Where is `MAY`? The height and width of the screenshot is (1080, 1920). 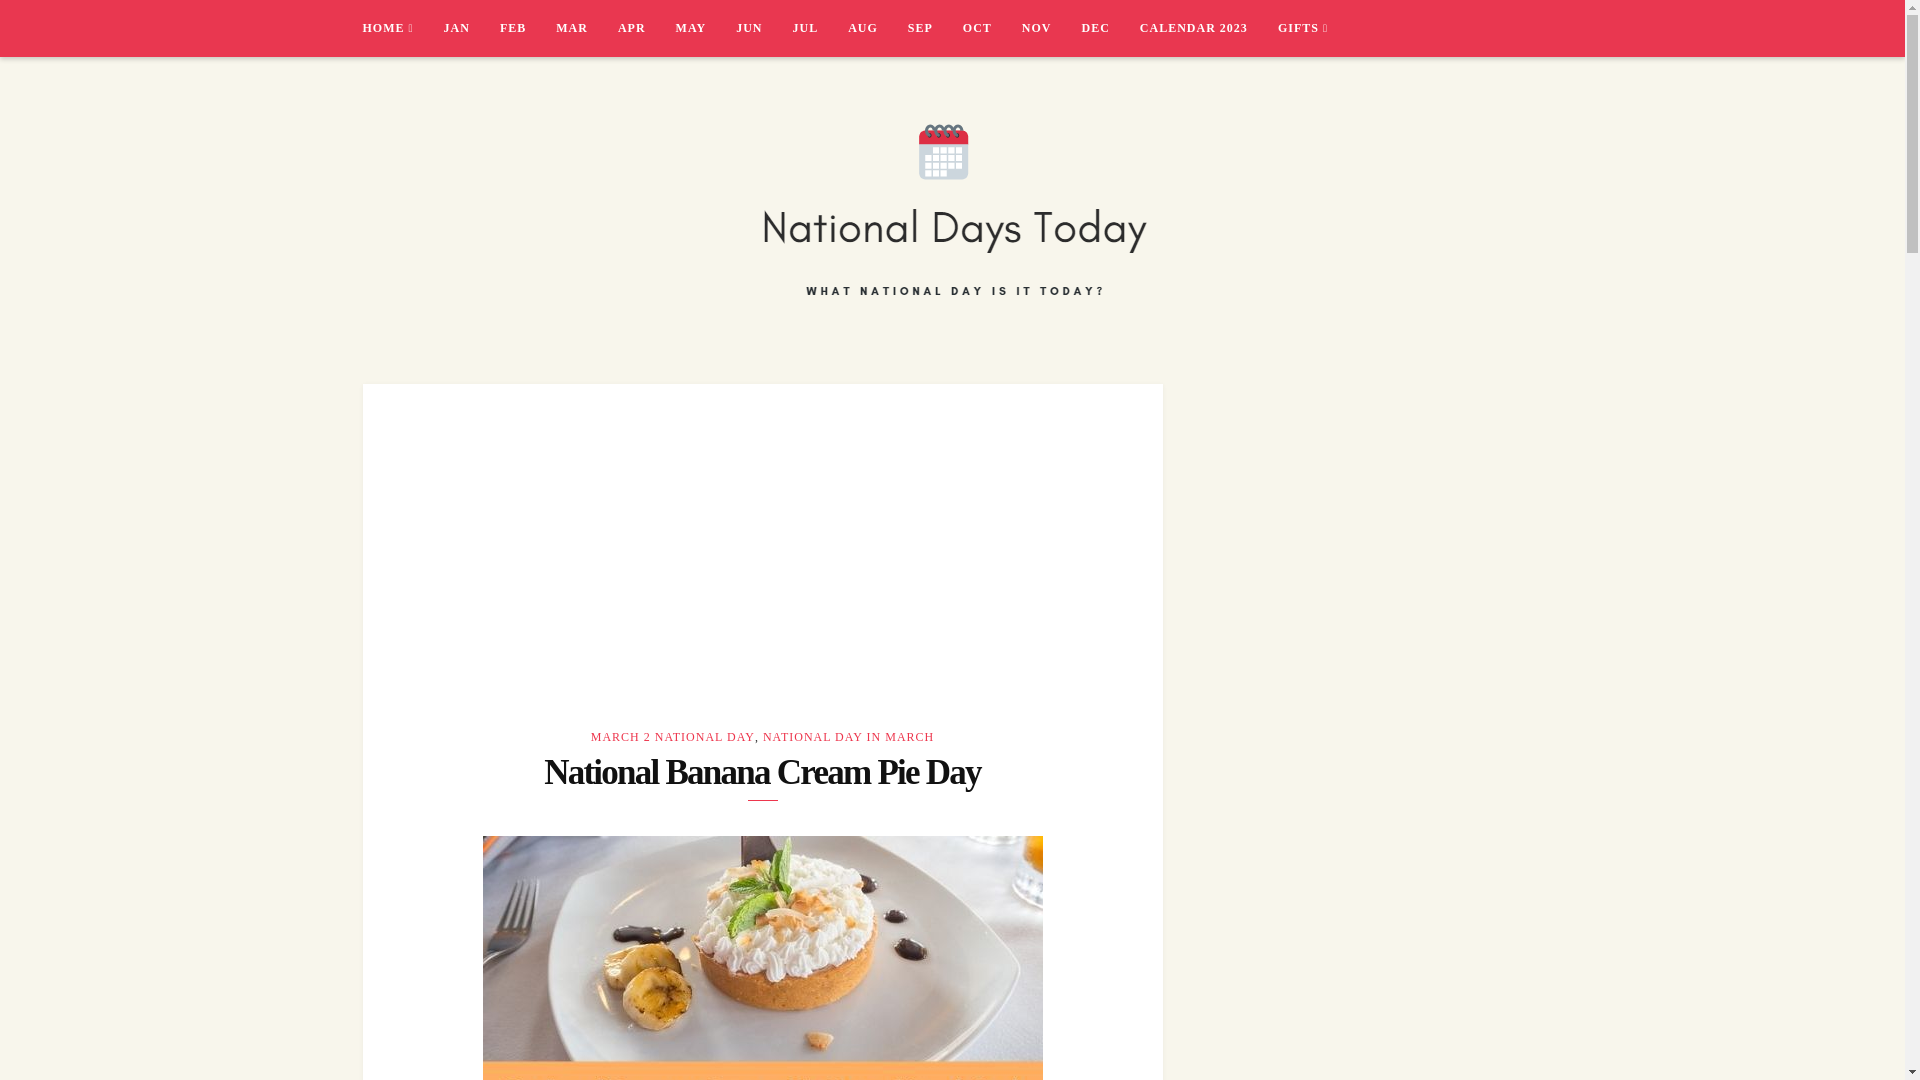
MAY is located at coordinates (706, 28).